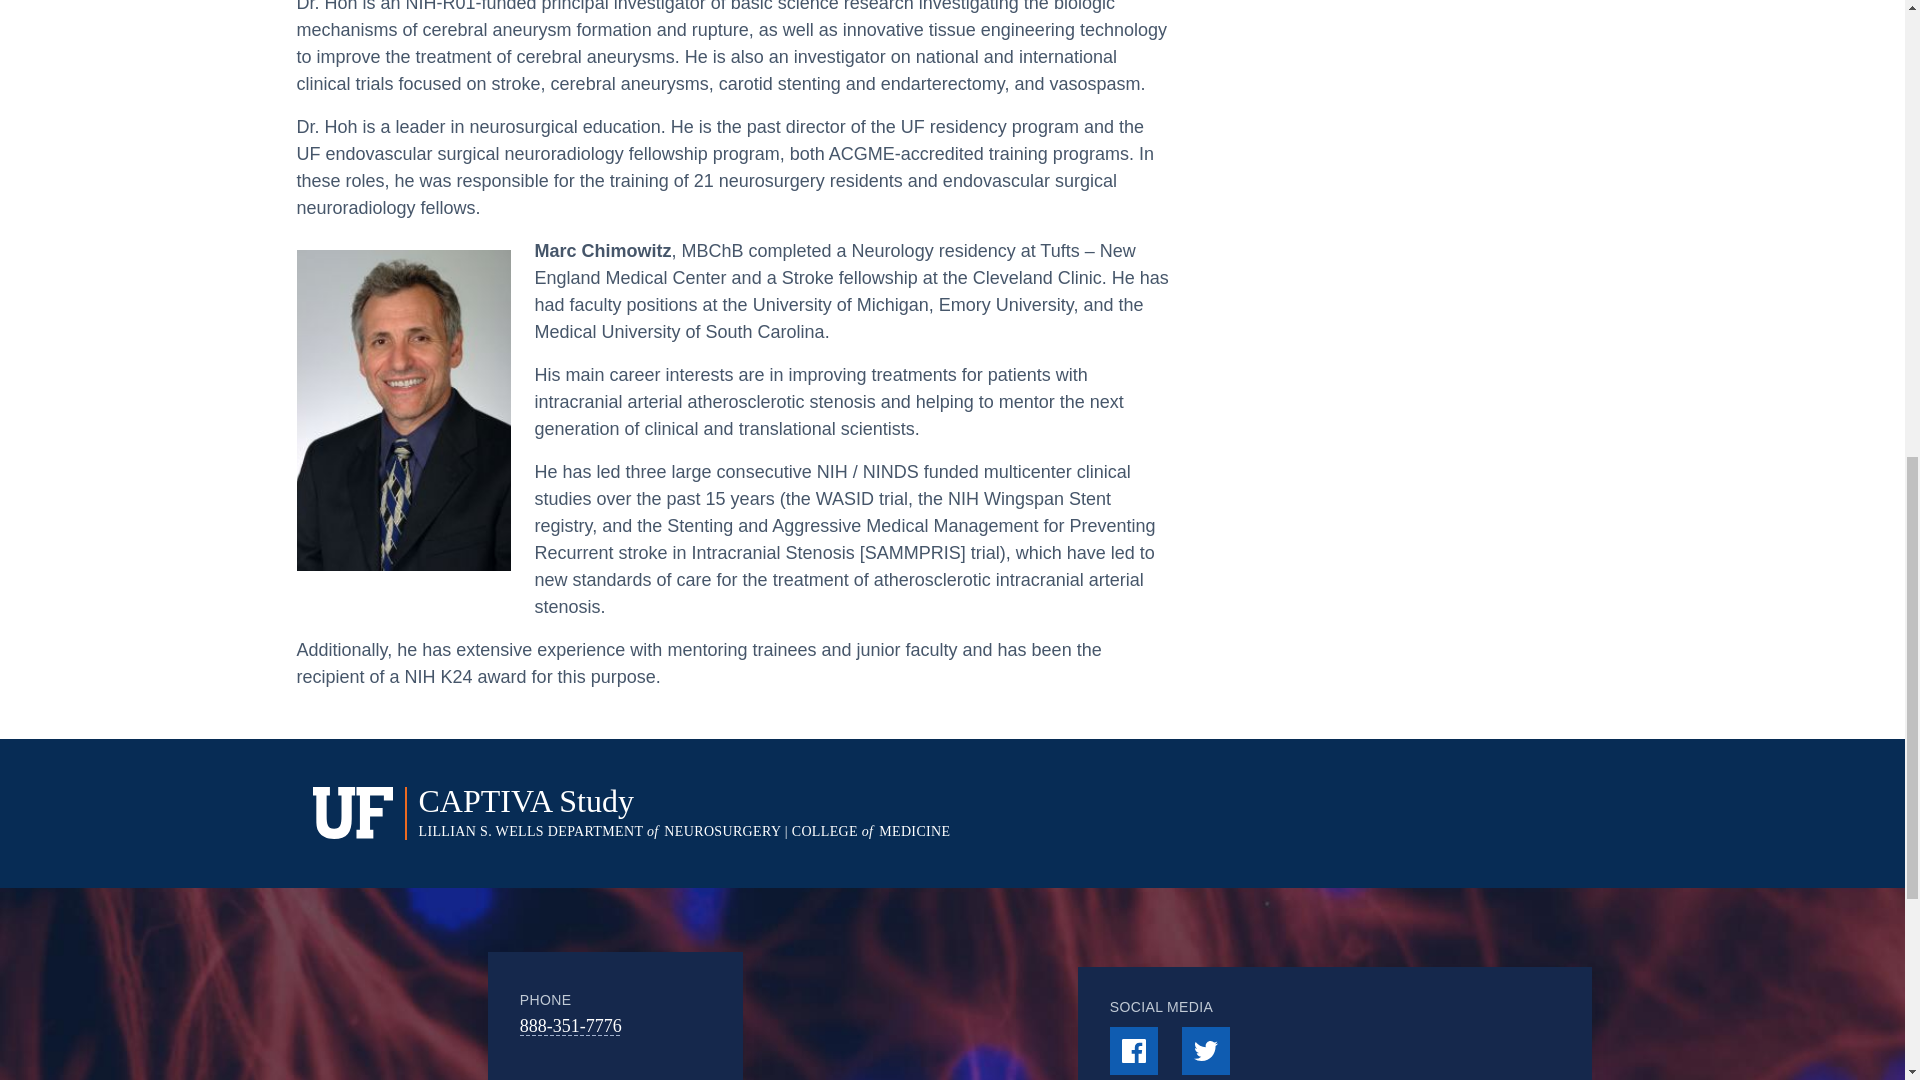  Describe the element at coordinates (1206, 1050) in the screenshot. I see `Twitter` at that location.